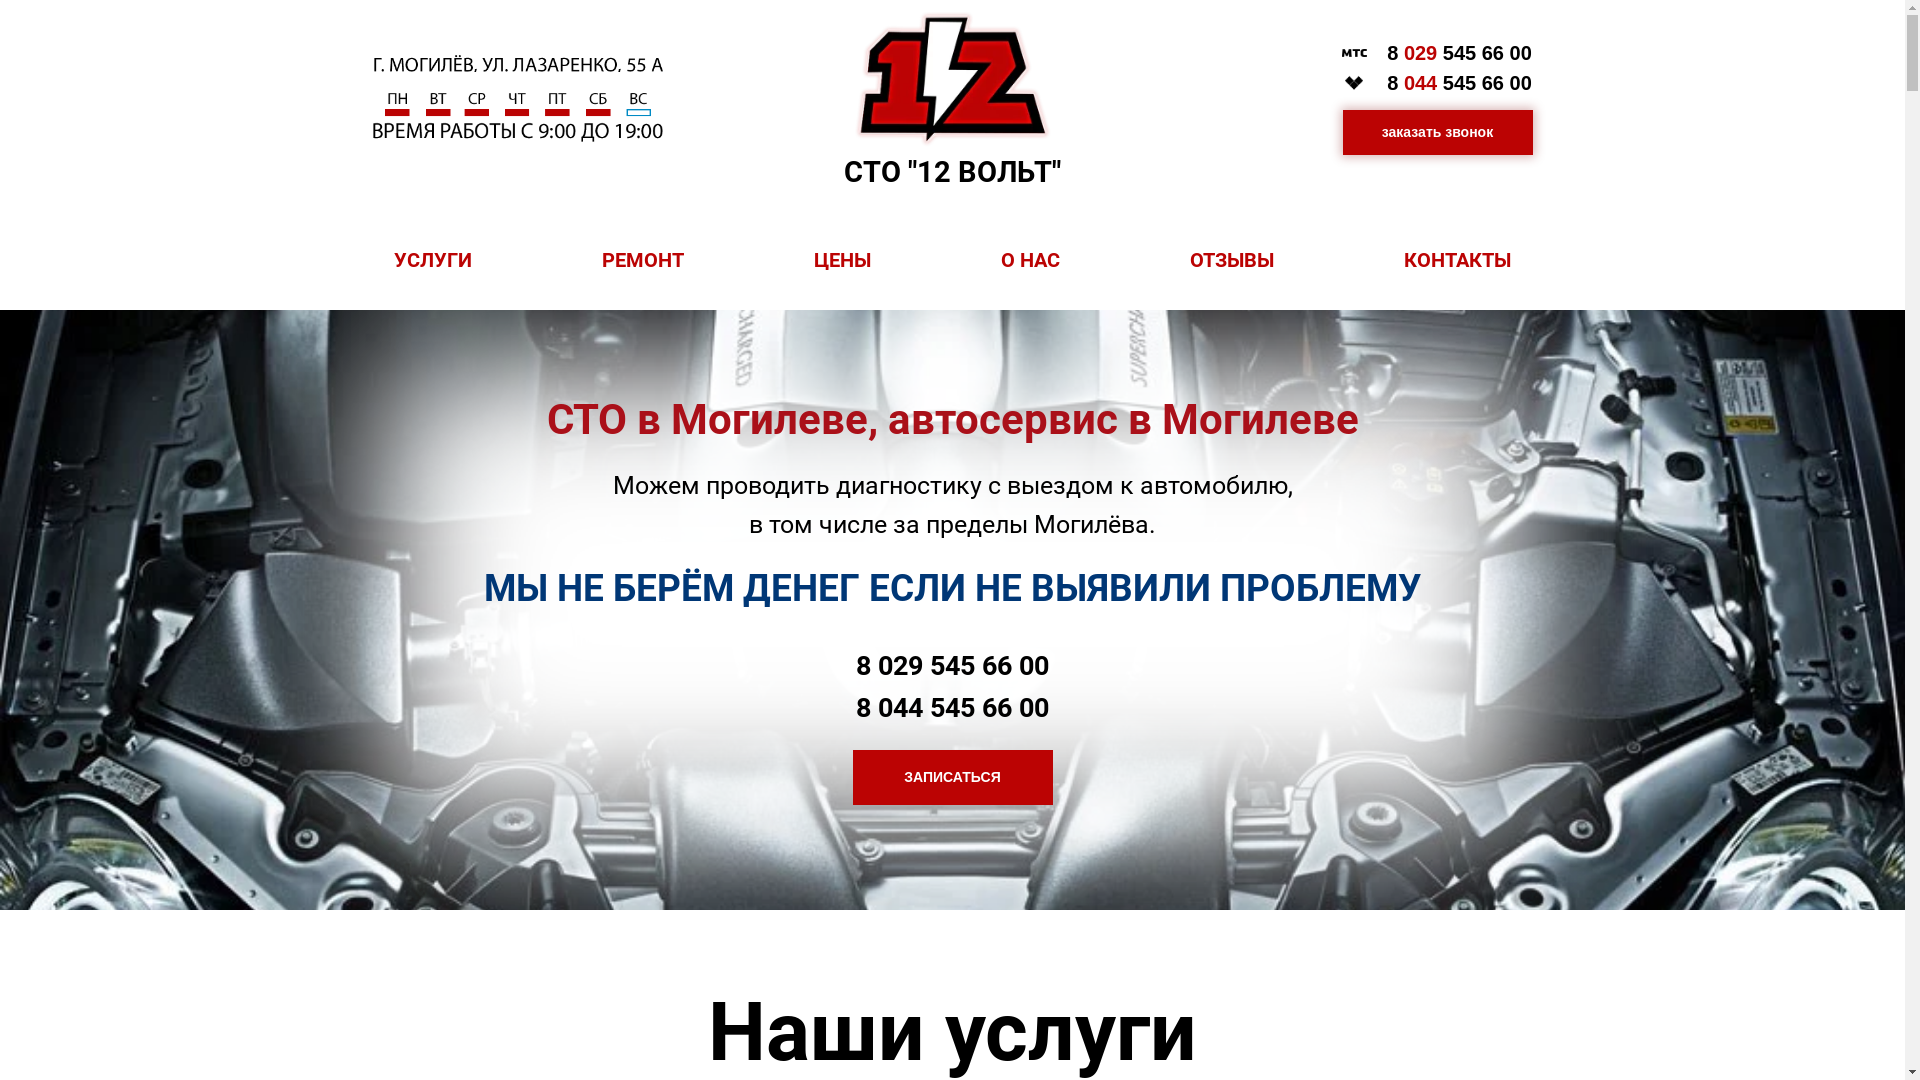 The height and width of the screenshot is (1080, 1920). I want to click on 545 66 00, so click(1488, 53).